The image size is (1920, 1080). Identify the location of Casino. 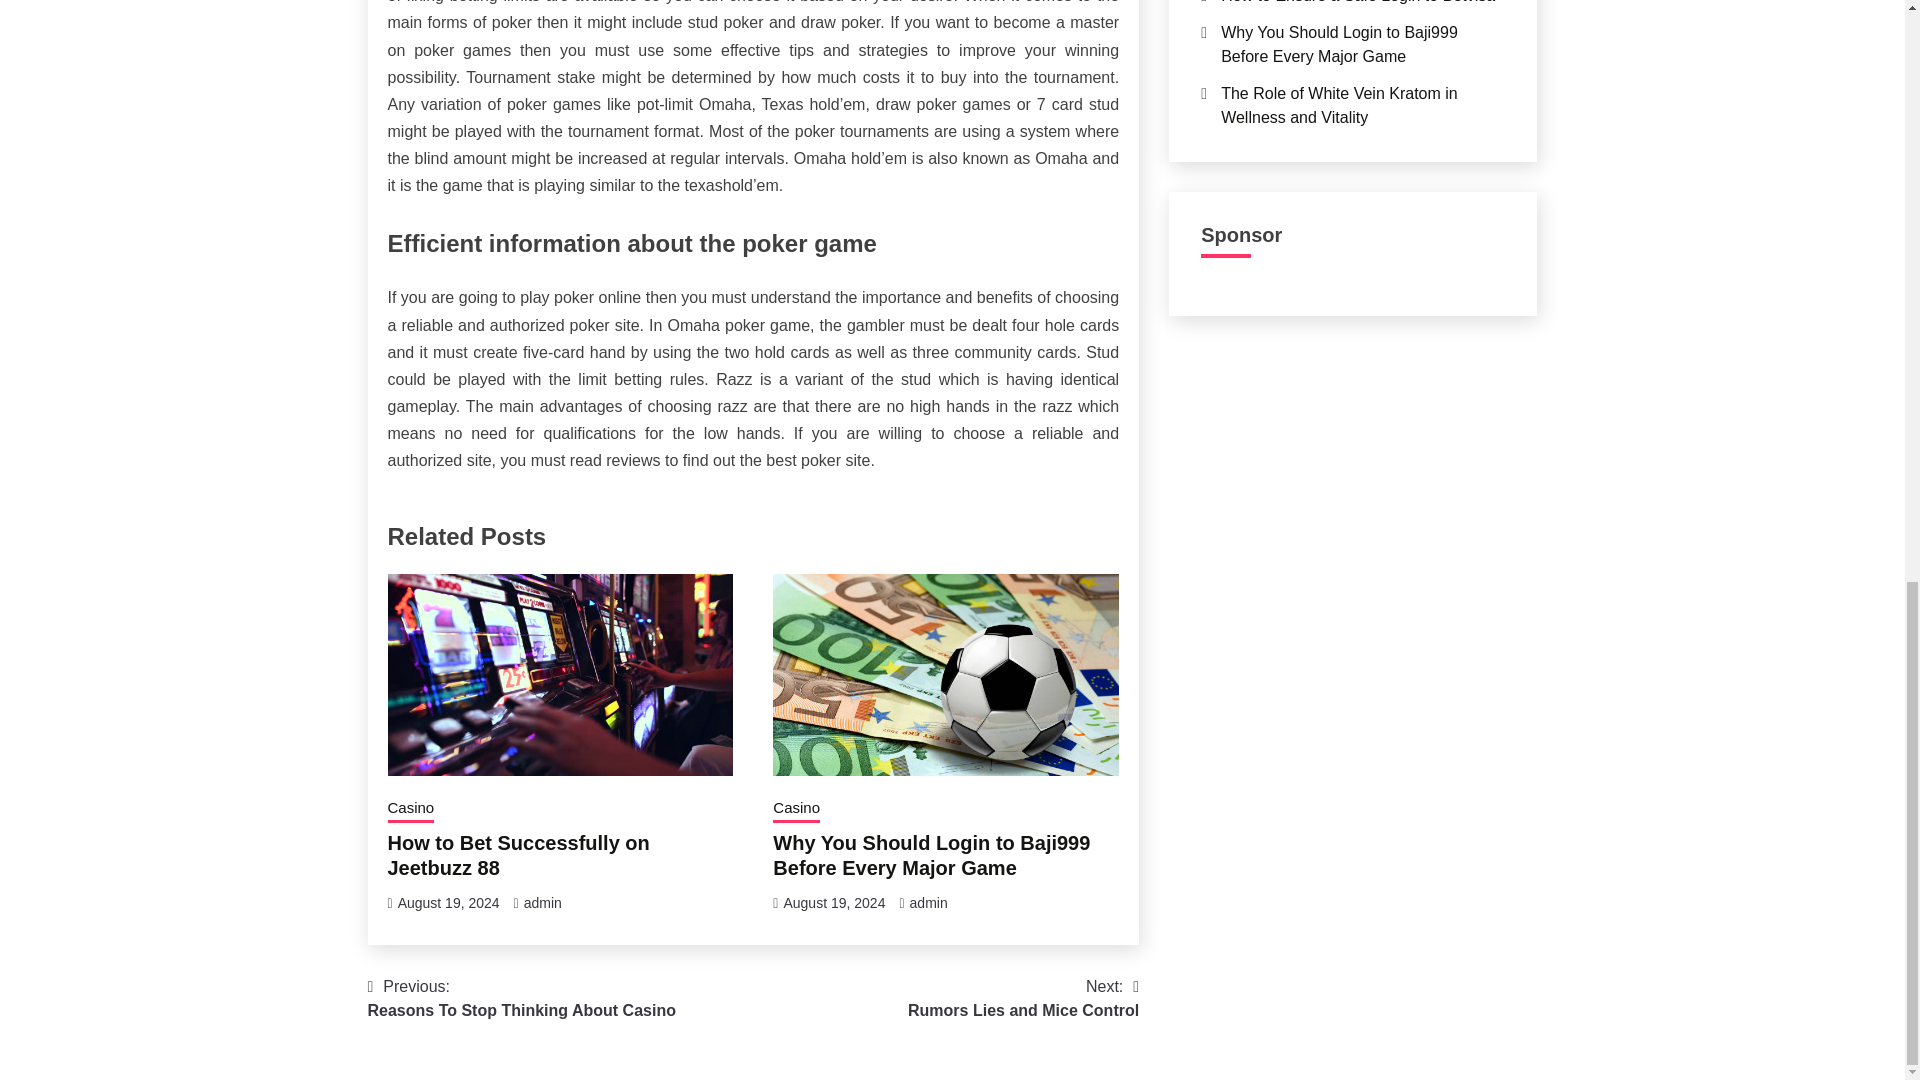
(543, 903).